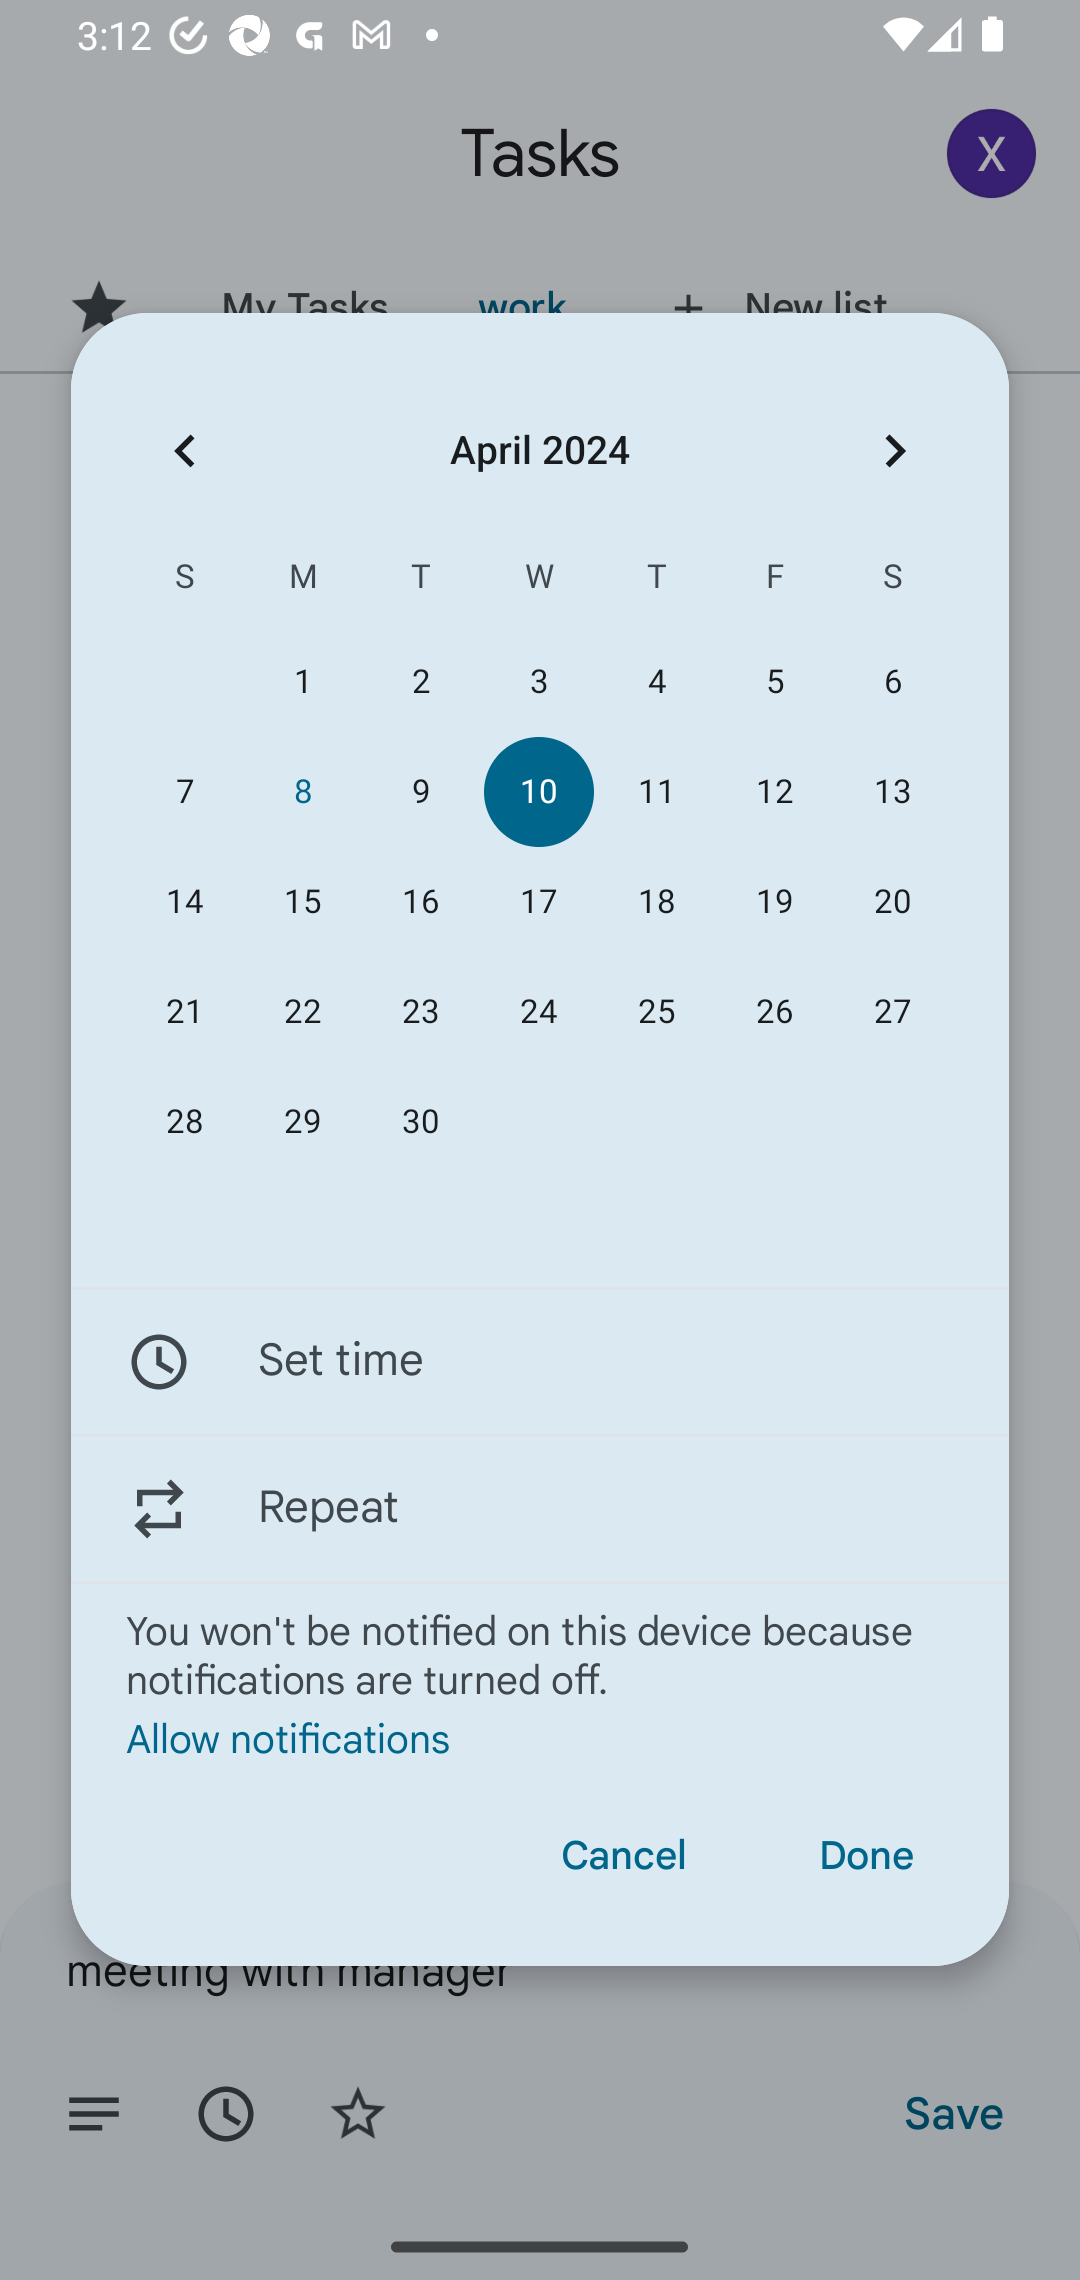 The image size is (1080, 2280). I want to click on 12 12 April 2024, so click(774, 790).